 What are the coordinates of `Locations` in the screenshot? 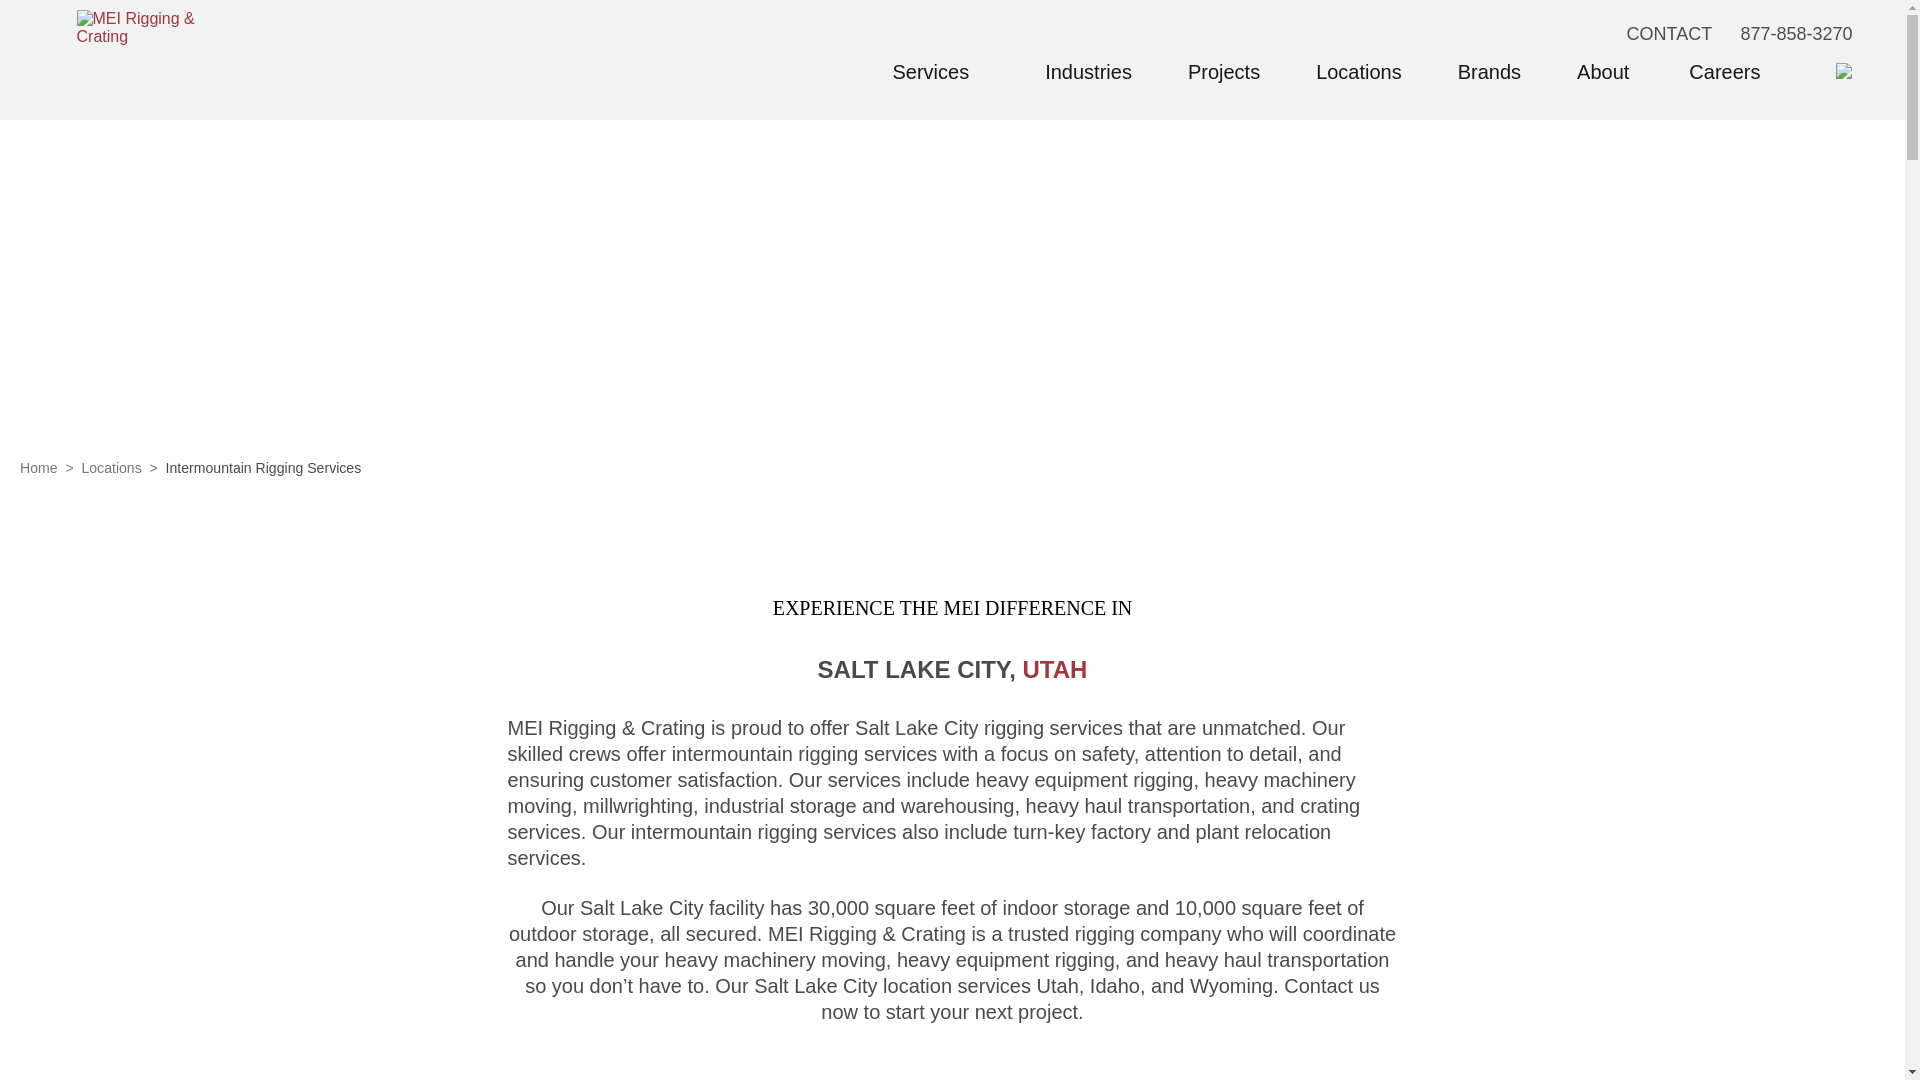 It's located at (1358, 72).